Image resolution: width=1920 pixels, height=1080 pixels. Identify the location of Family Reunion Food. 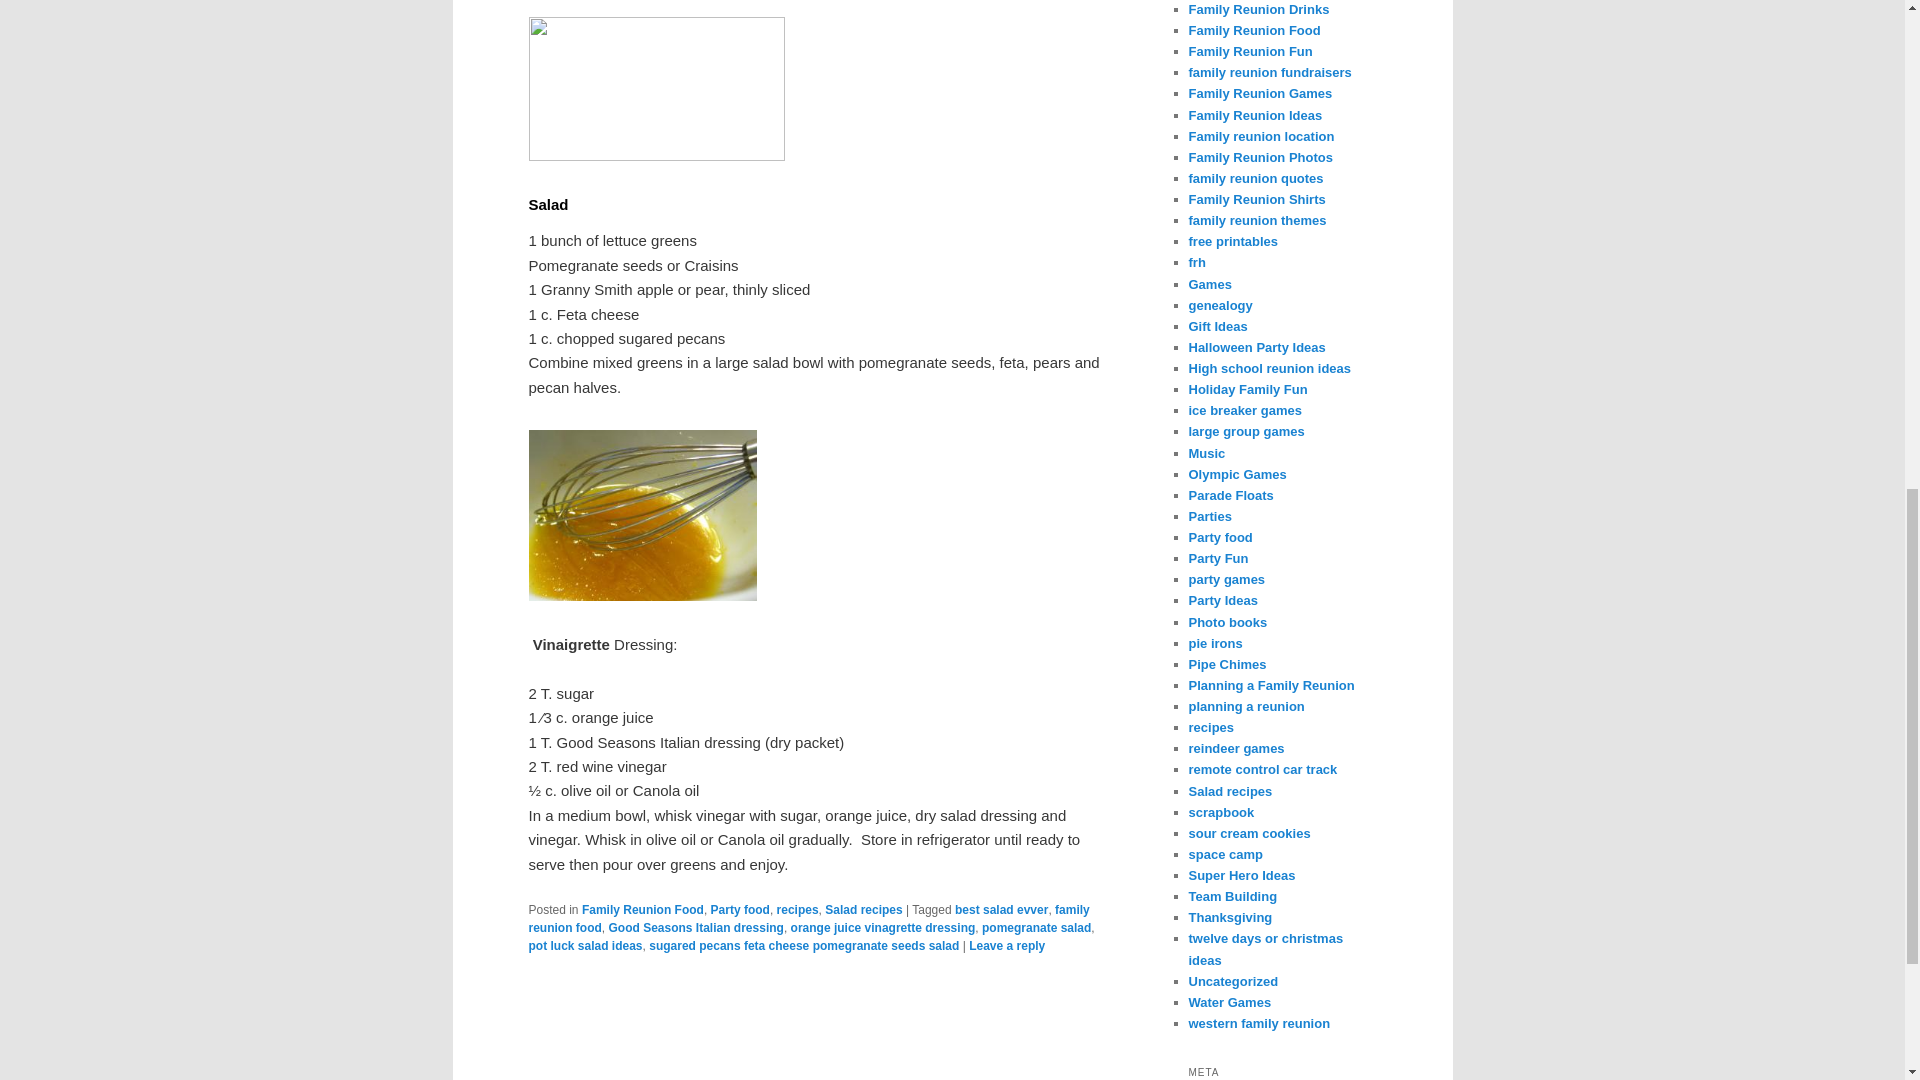
(642, 909).